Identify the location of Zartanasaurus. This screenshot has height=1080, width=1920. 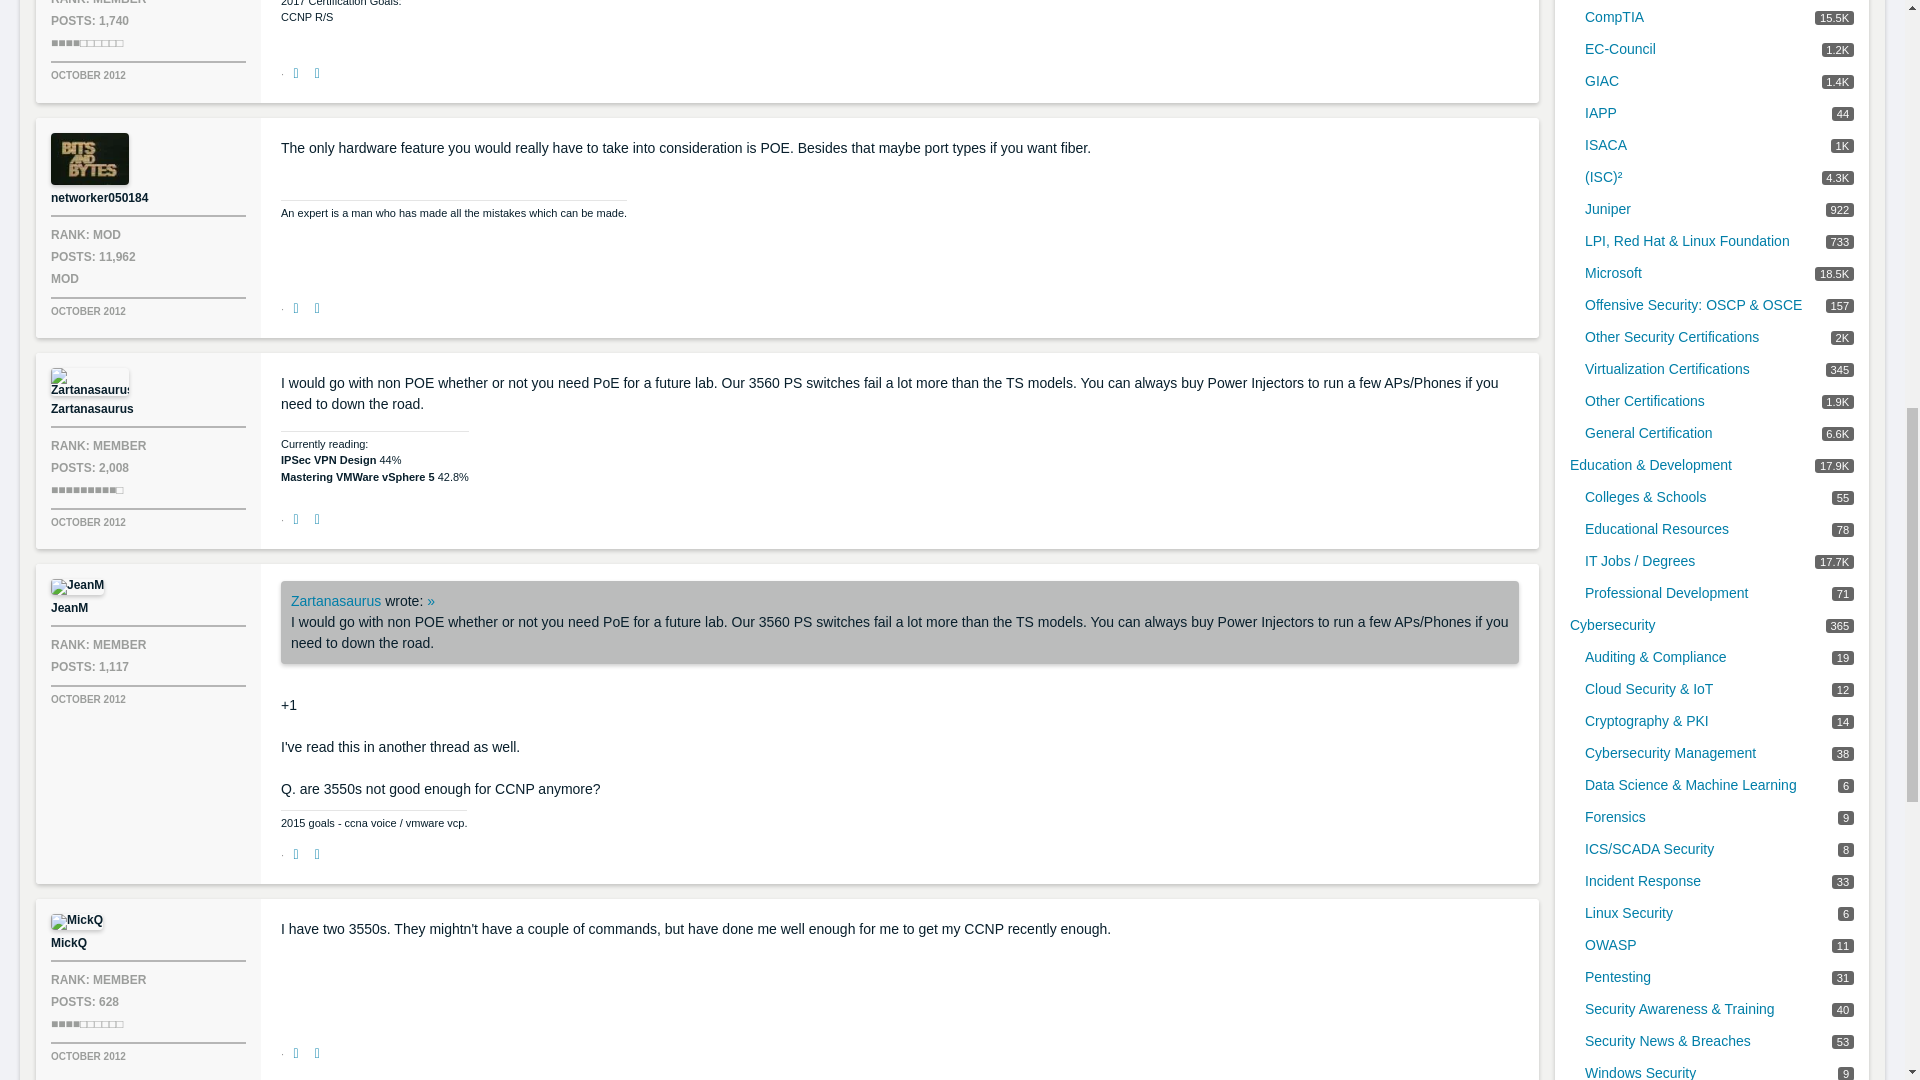
(90, 382).